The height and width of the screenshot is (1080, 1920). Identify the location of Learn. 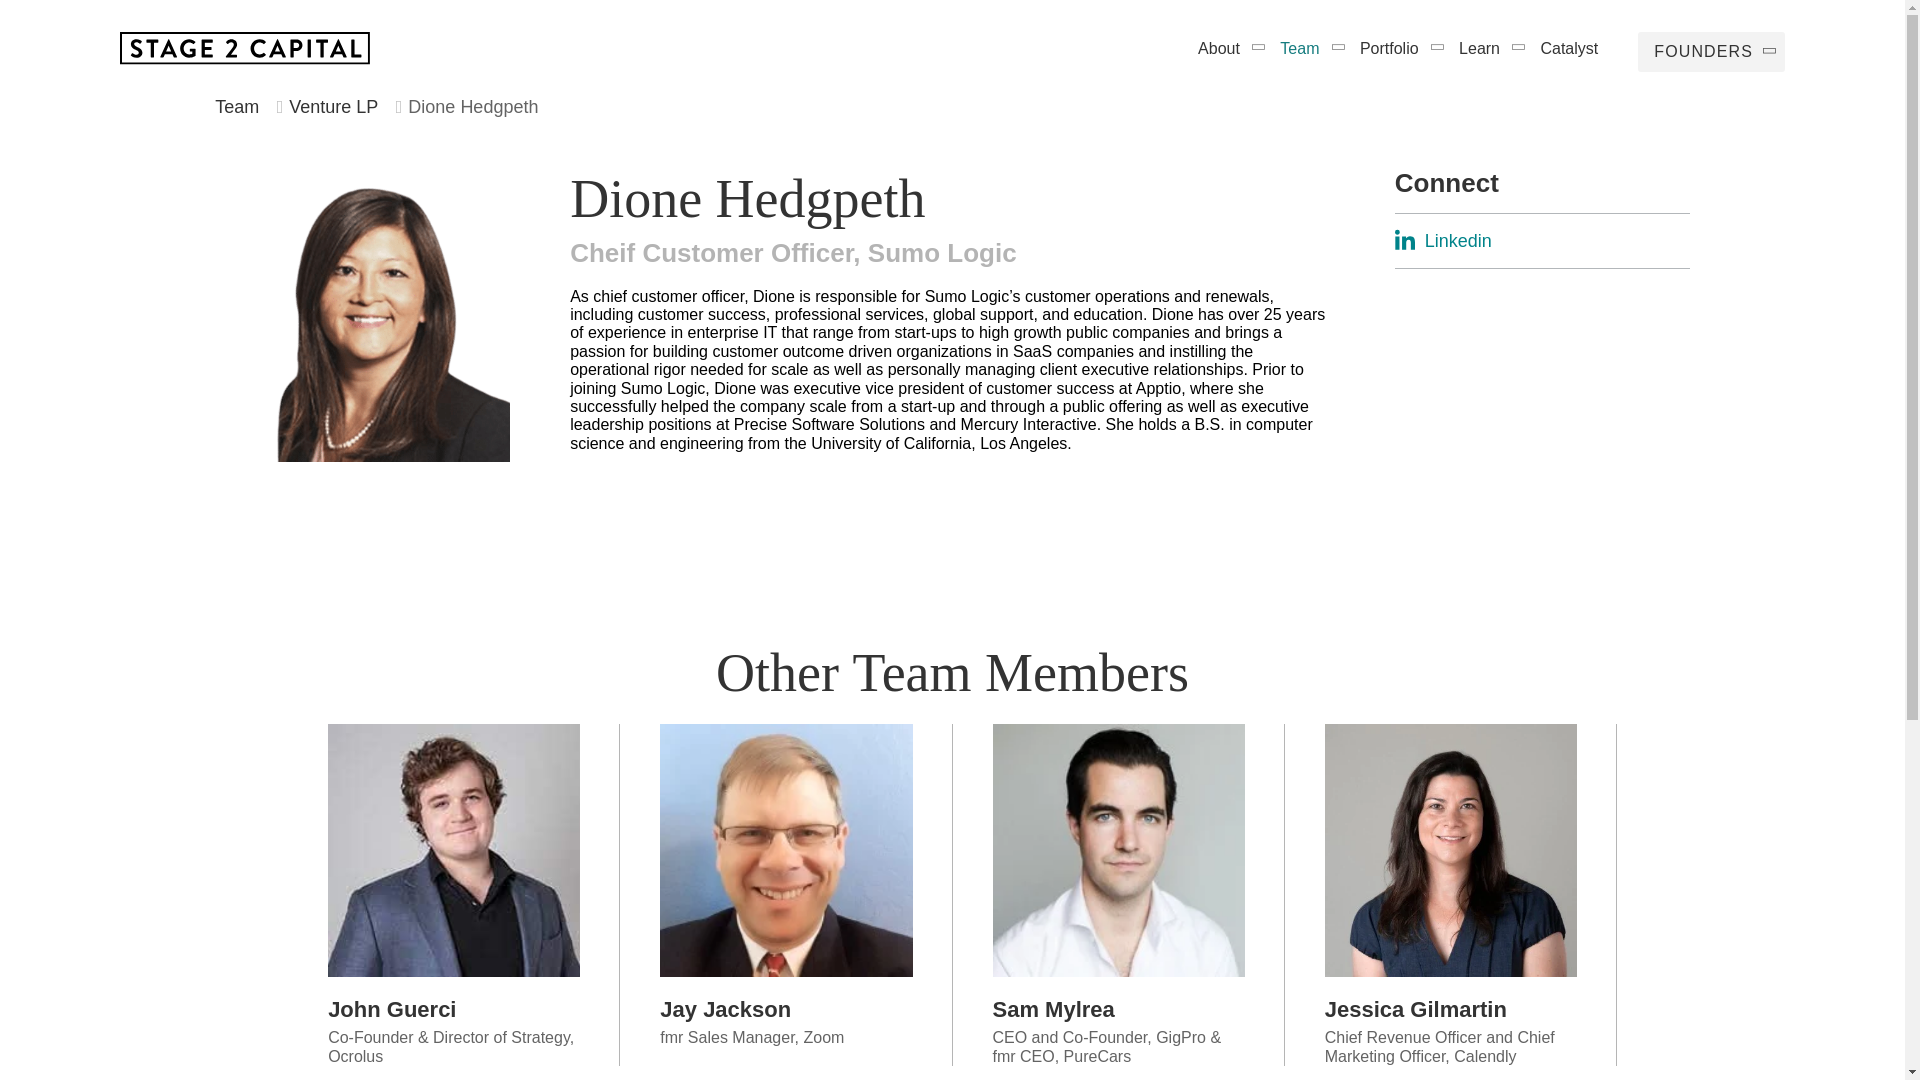
(1482, 48).